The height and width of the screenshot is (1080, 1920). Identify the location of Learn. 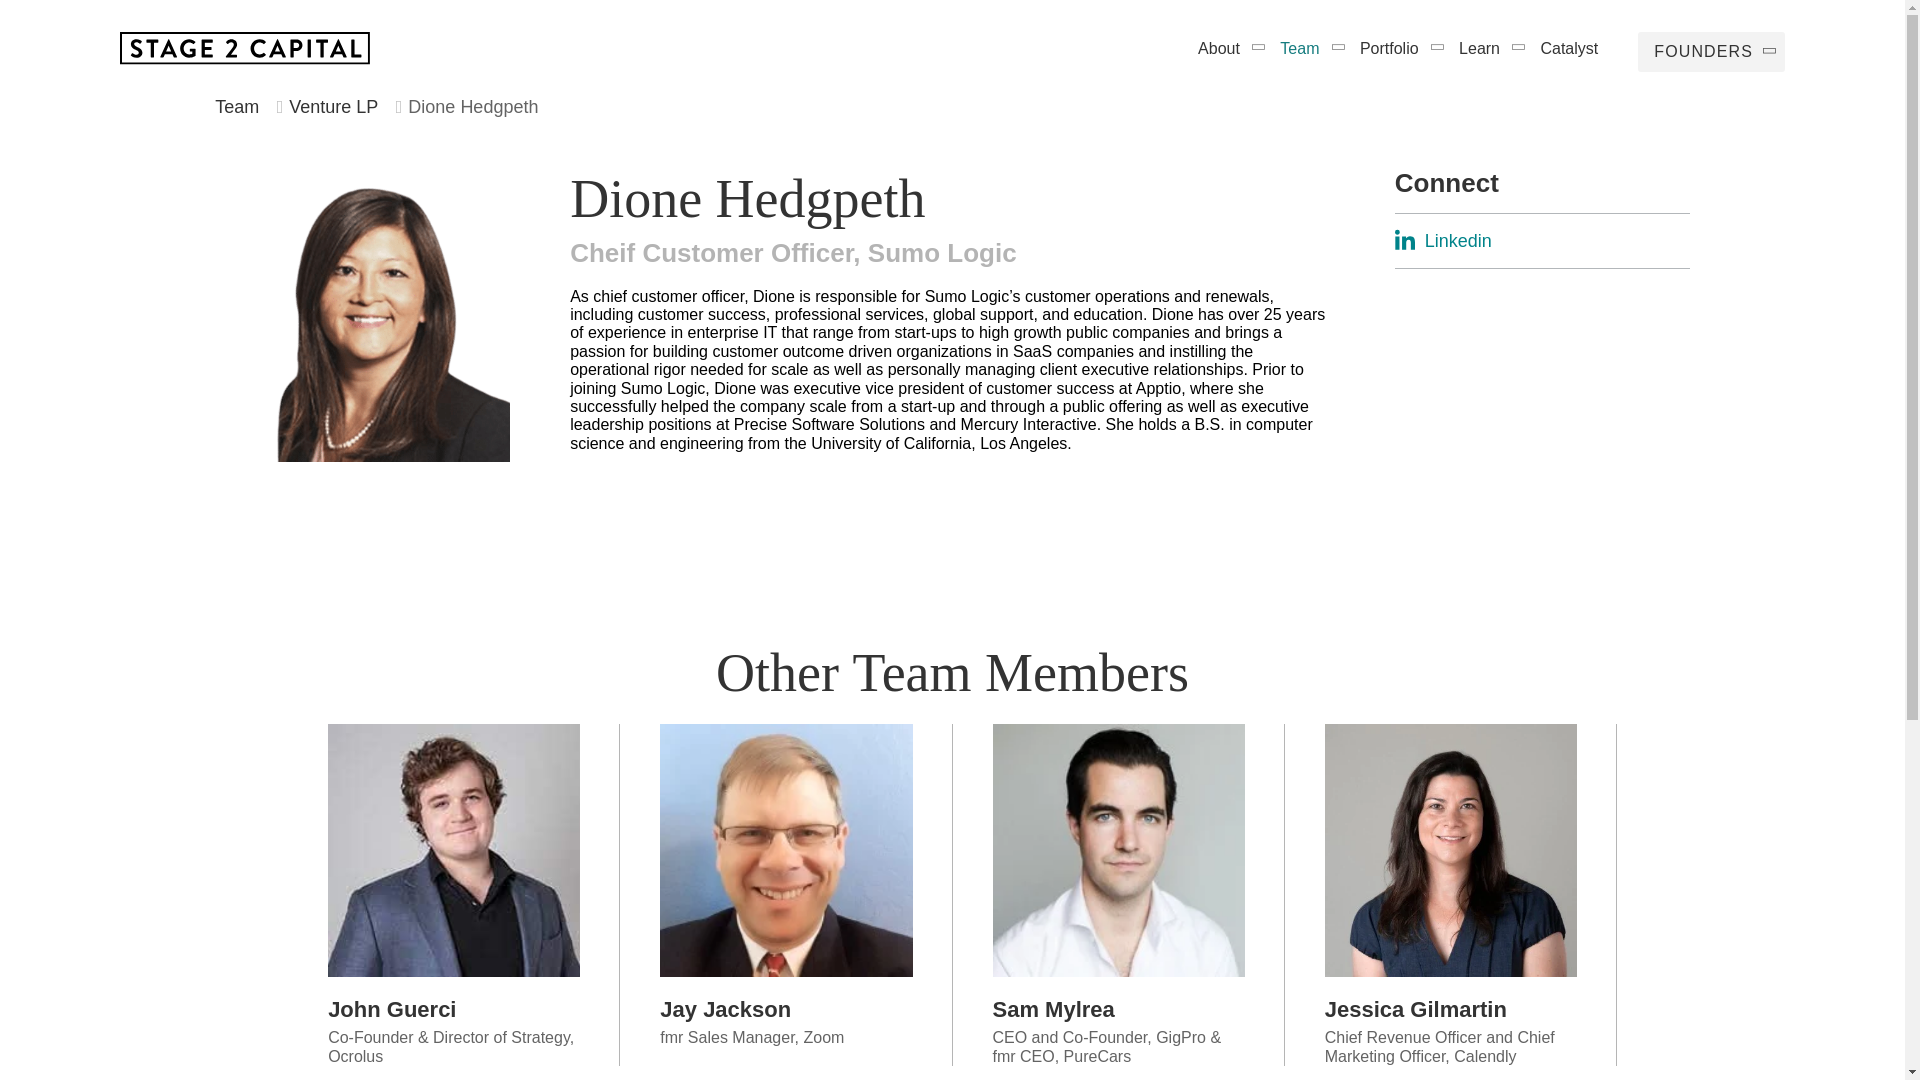
(1482, 48).